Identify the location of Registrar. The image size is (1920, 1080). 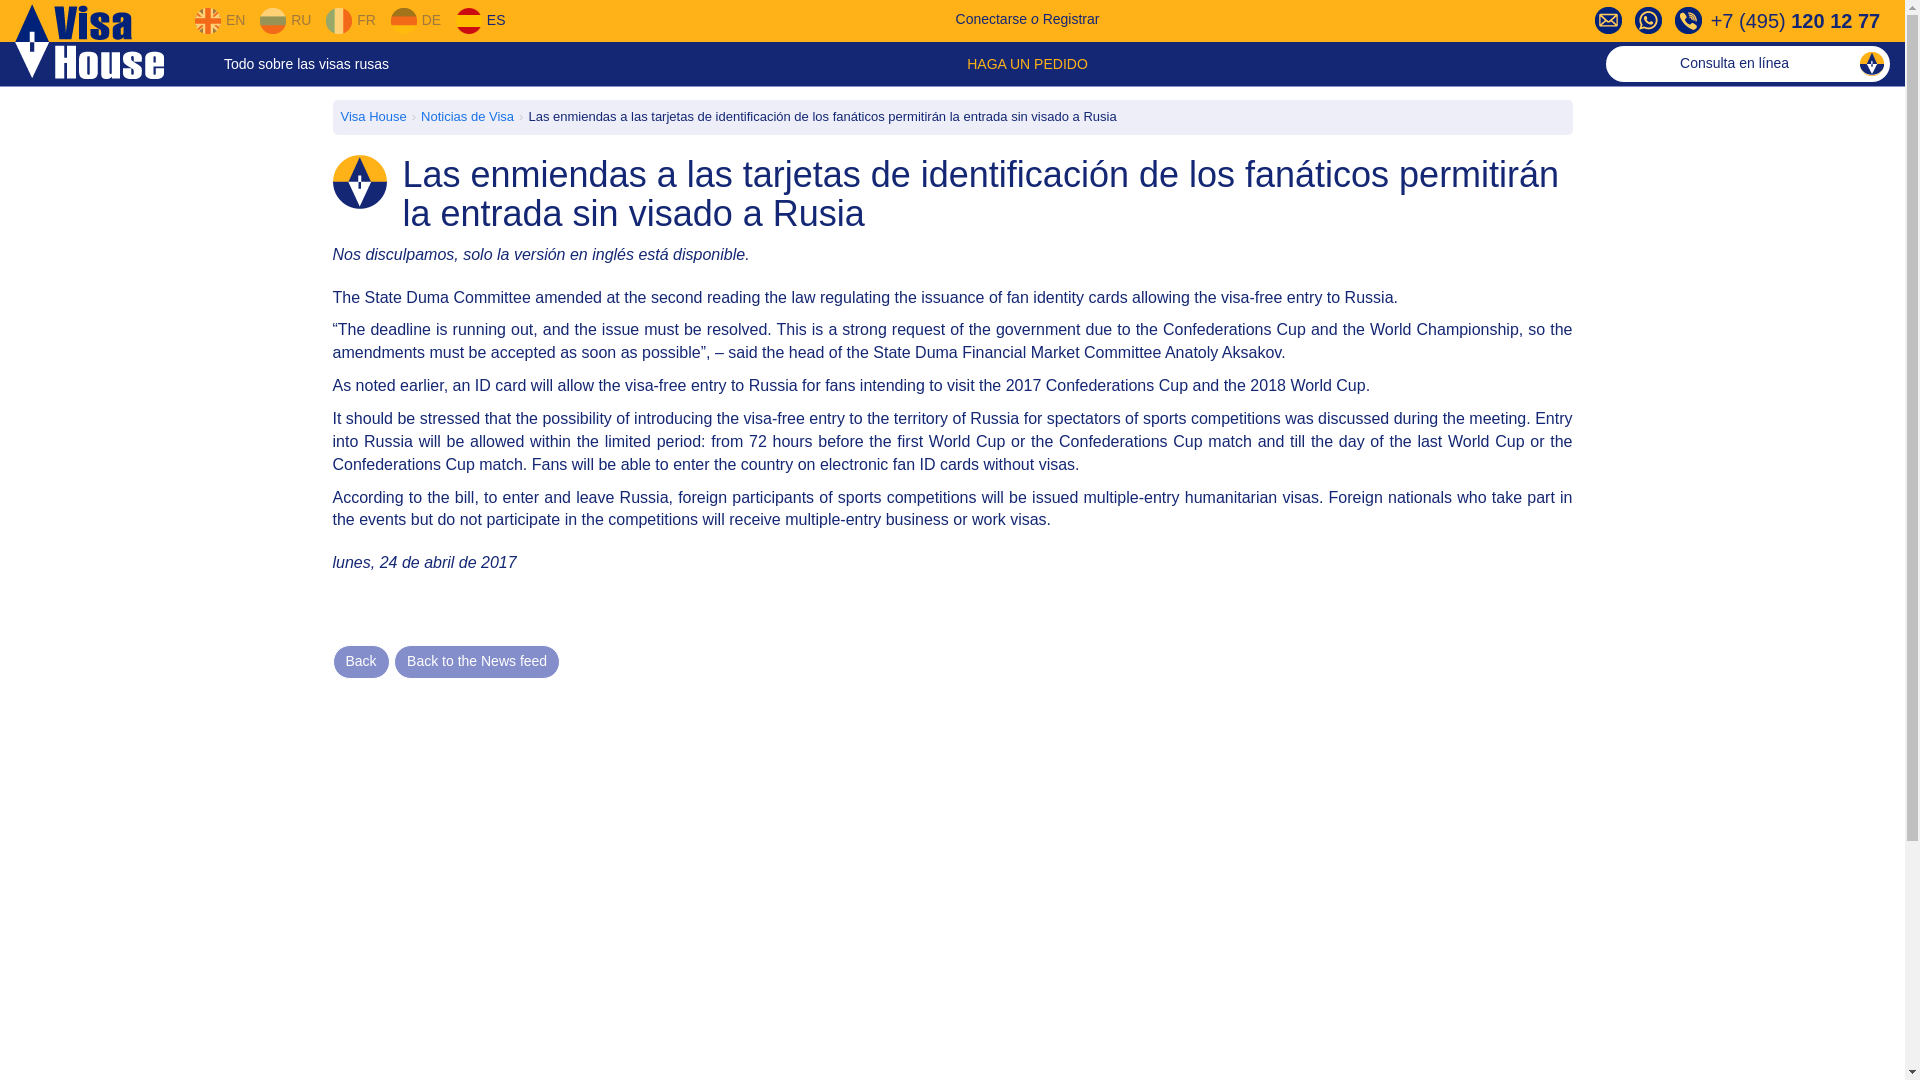
(1071, 18).